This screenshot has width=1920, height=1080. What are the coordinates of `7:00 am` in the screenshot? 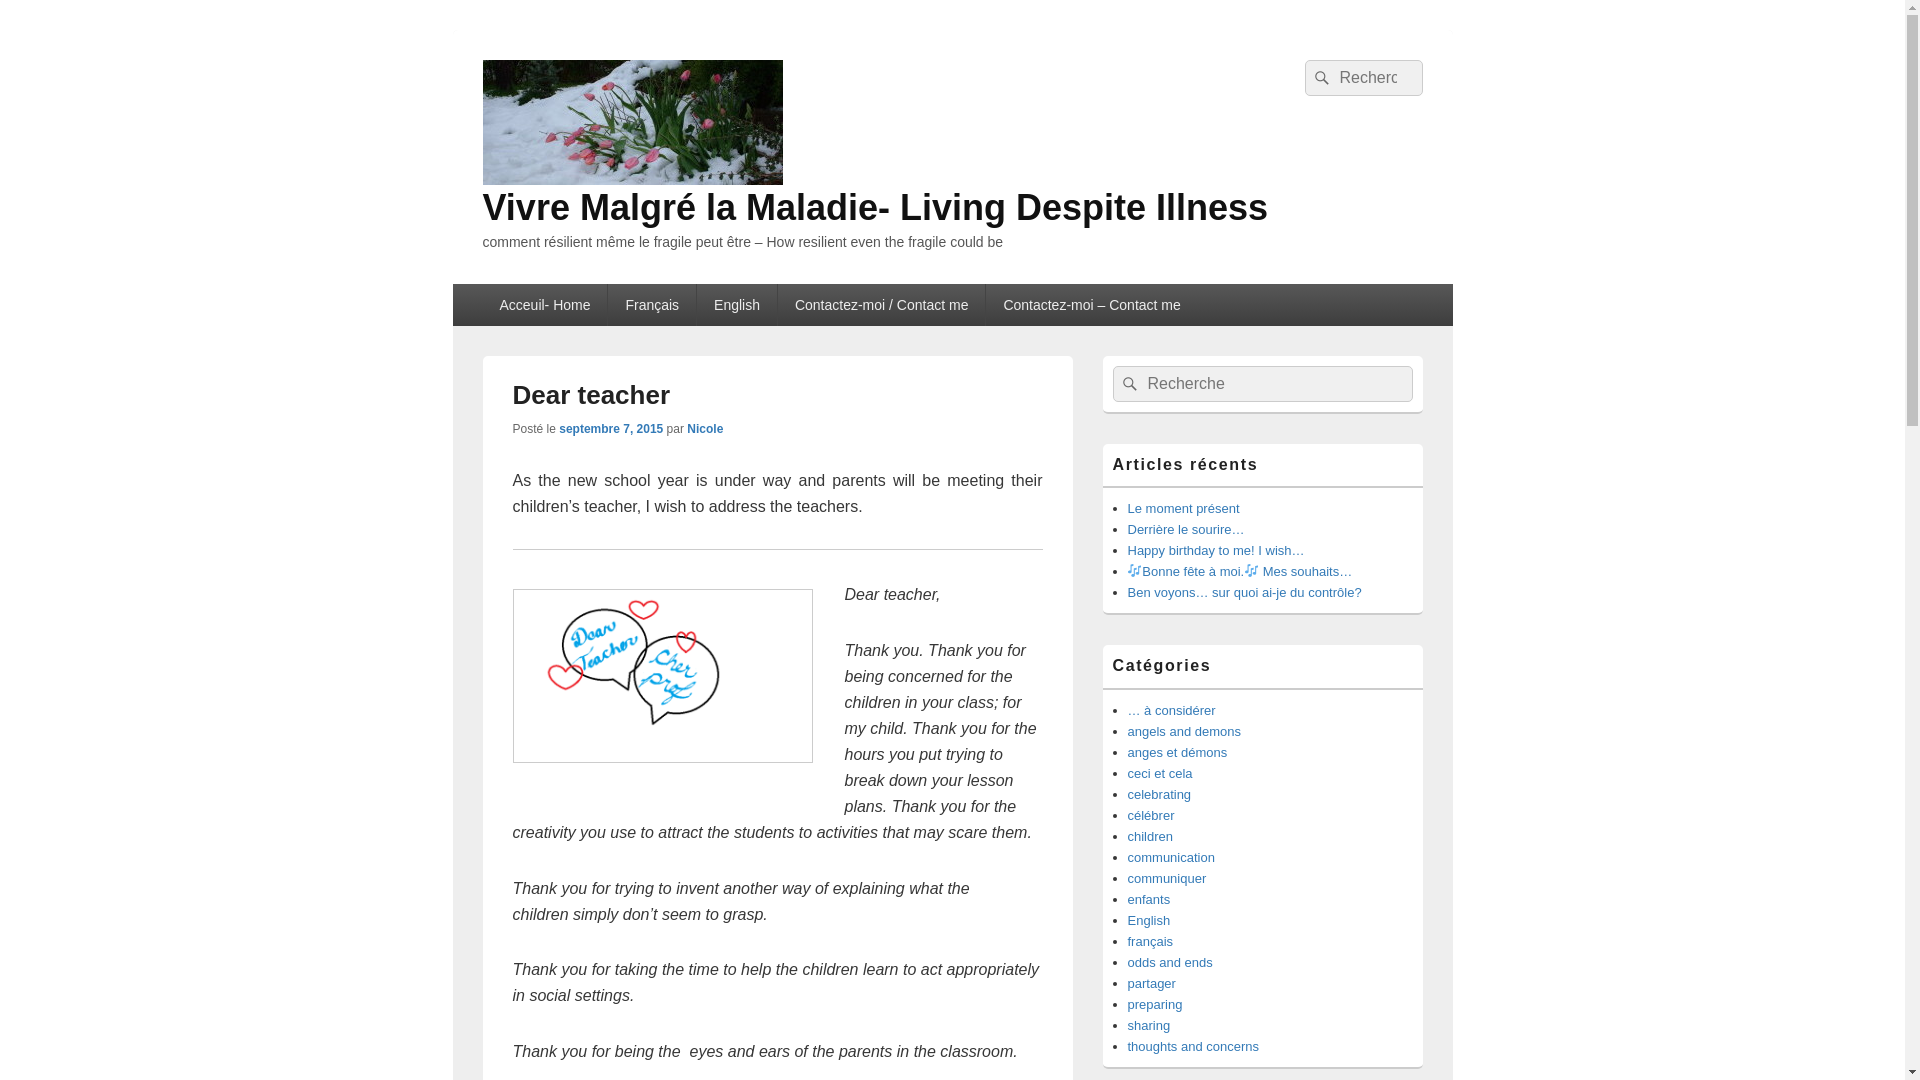 It's located at (610, 429).